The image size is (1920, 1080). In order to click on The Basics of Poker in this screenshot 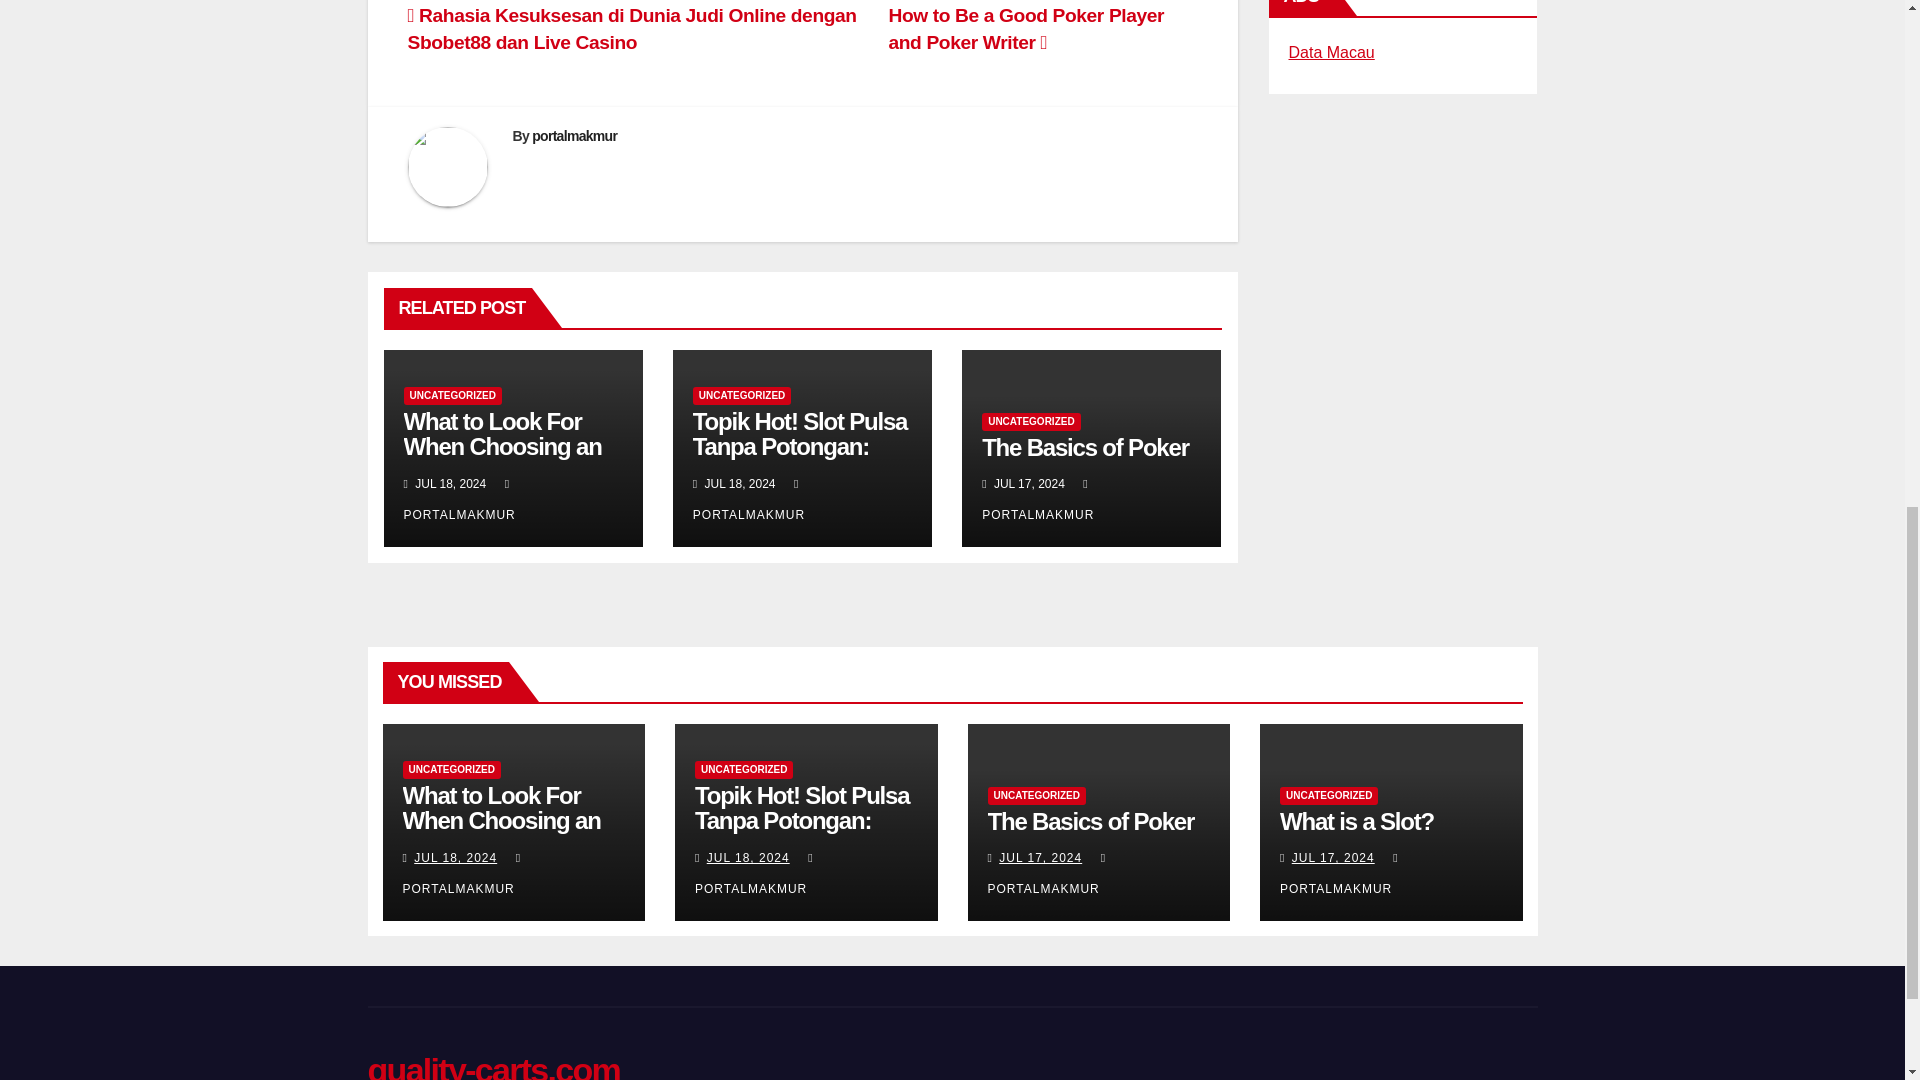, I will do `click(1084, 448)`.